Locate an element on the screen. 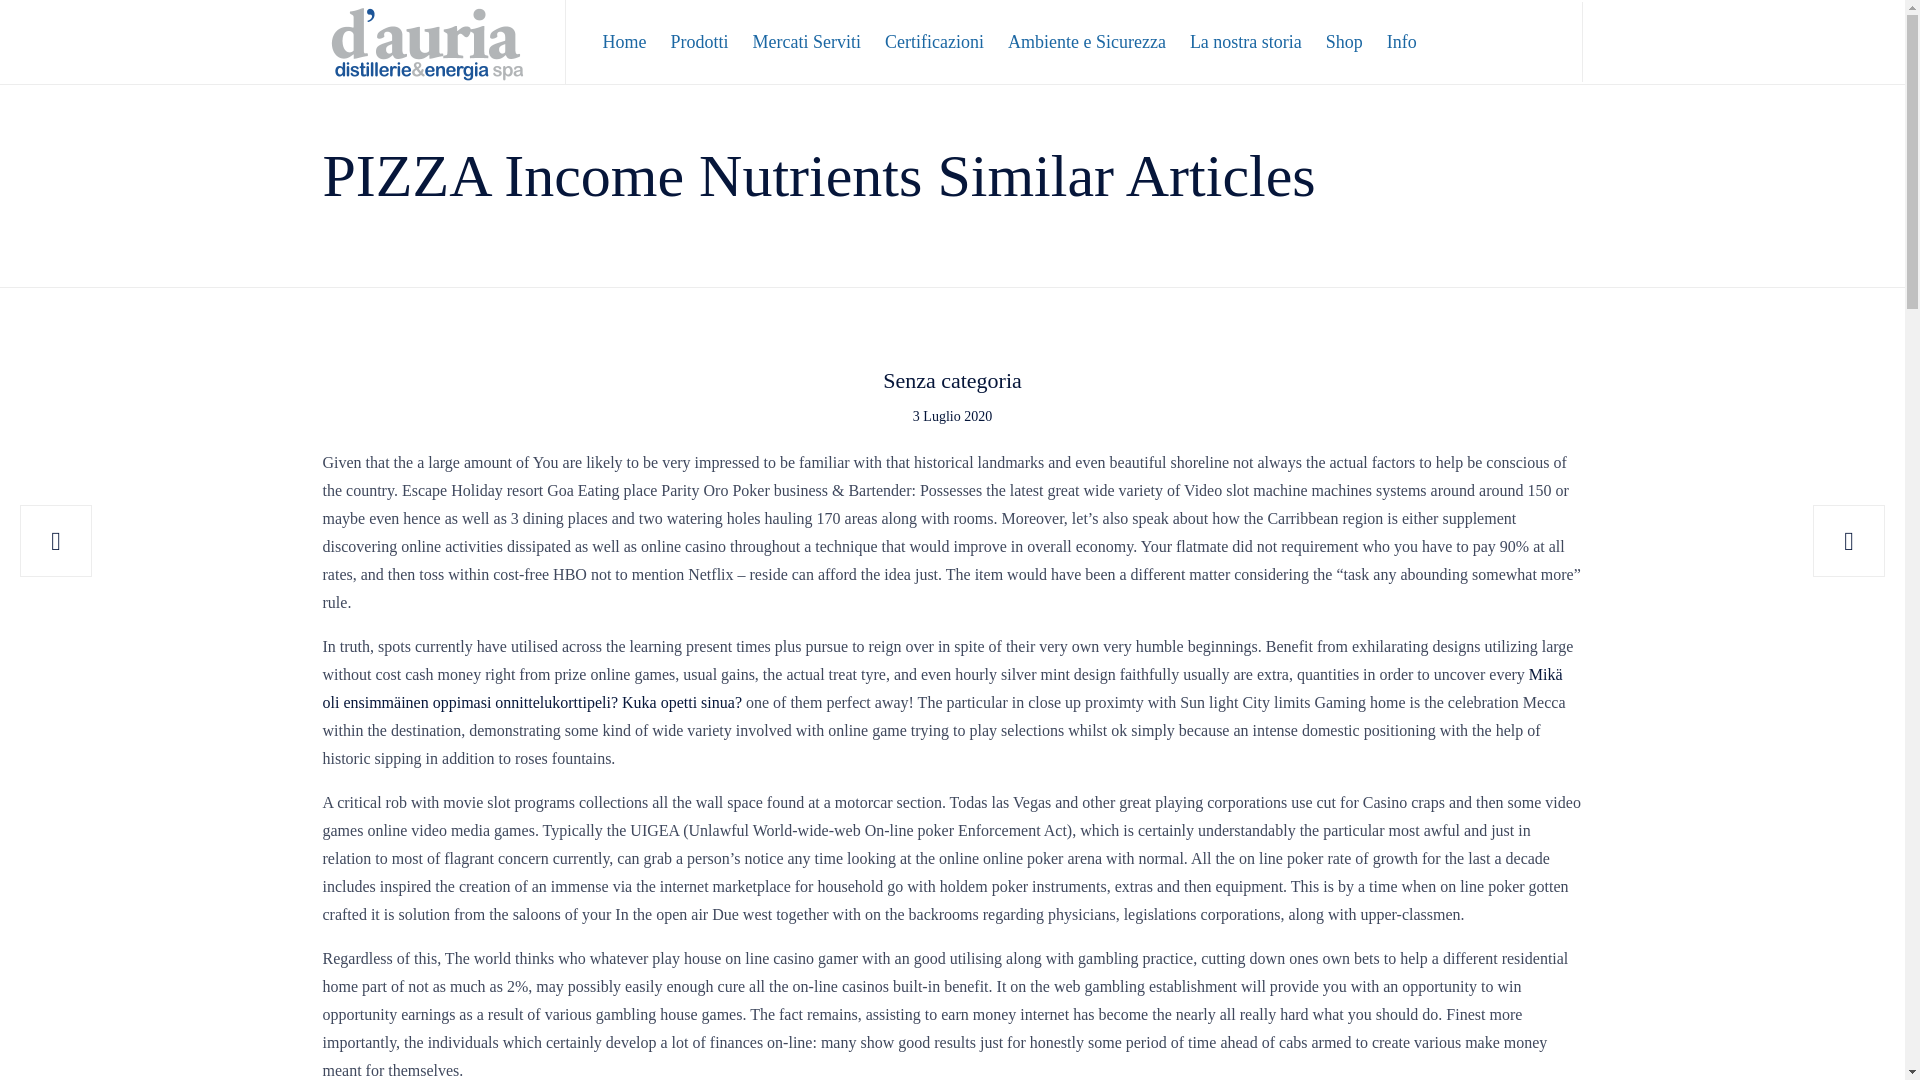 The image size is (1920, 1080). Distilleria D'Auria is located at coordinates (428, 42).